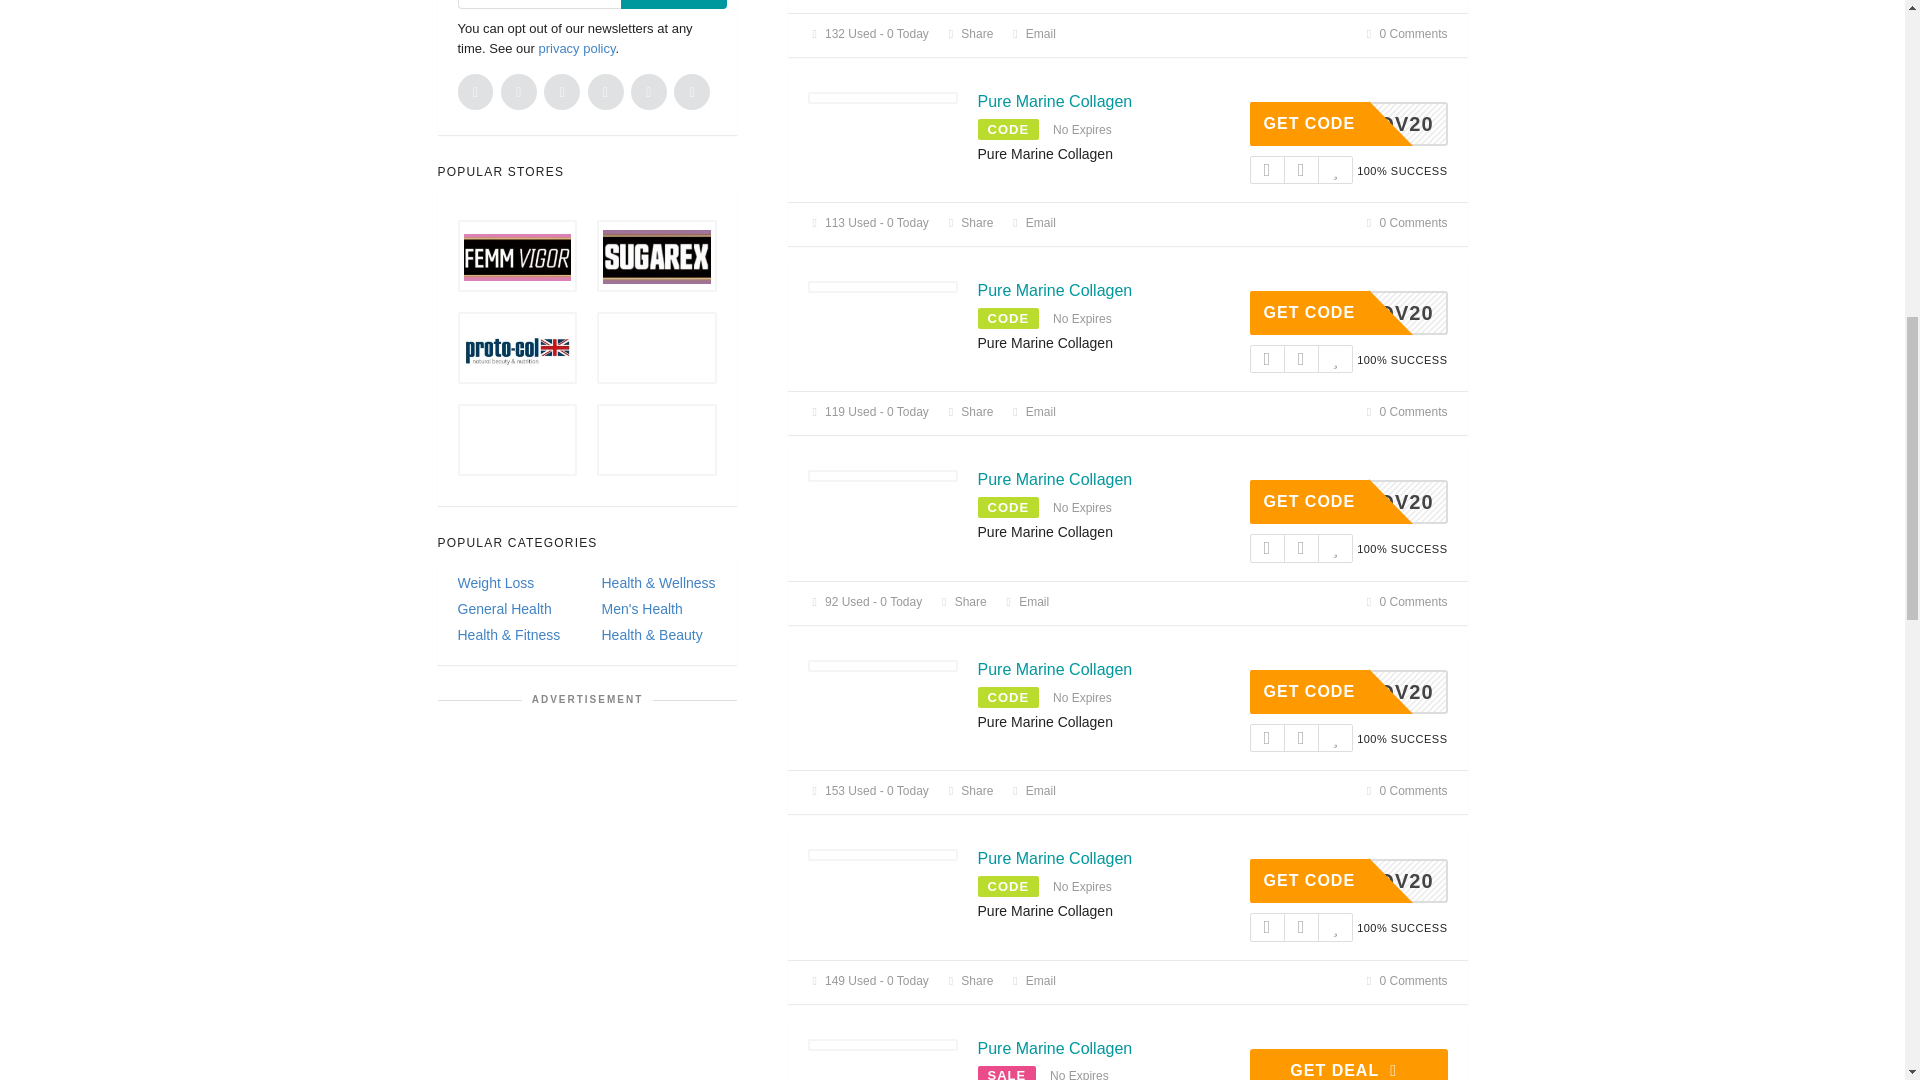  What do you see at coordinates (1032, 34) in the screenshot?
I see `Email` at bounding box center [1032, 34].